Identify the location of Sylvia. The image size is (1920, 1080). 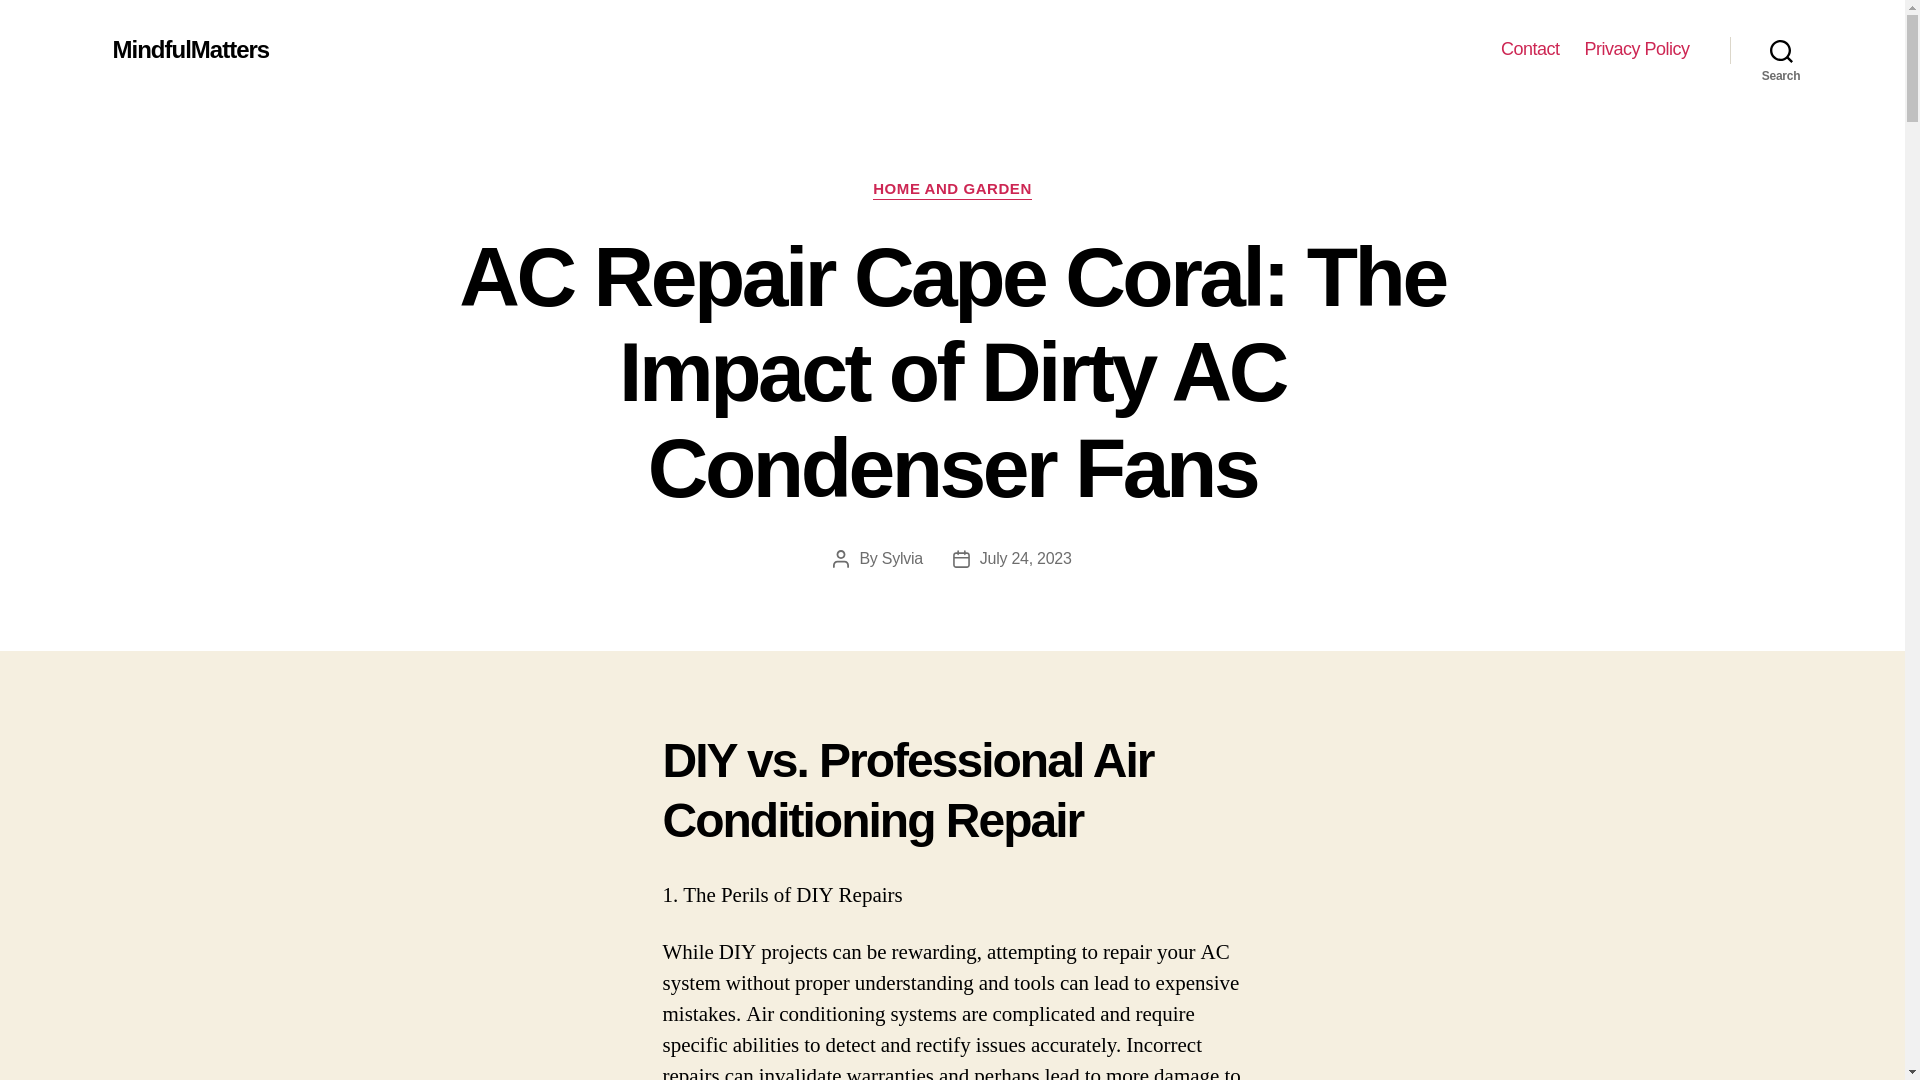
(902, 558).